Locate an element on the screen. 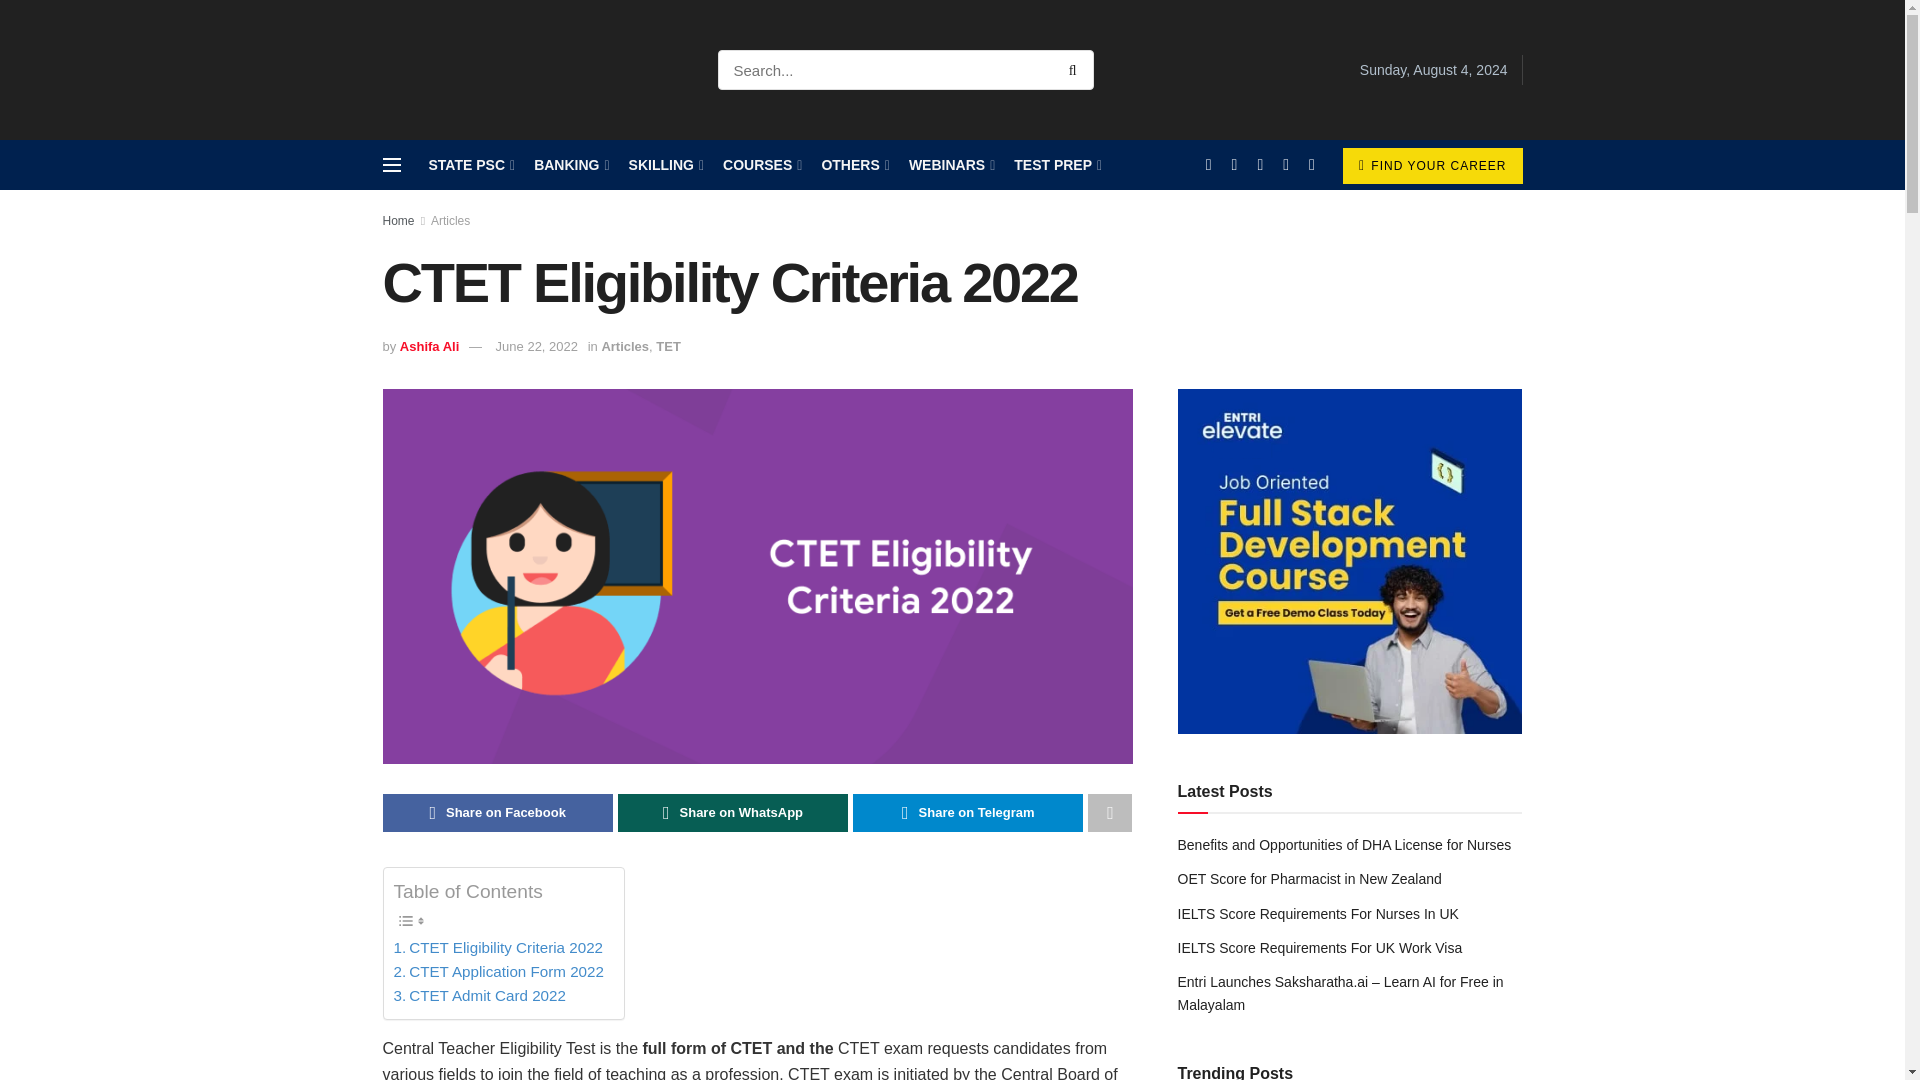 This screenshot has width=1920, height=1080. CTET Application Form 2022 is located at coordinates (498, 972).